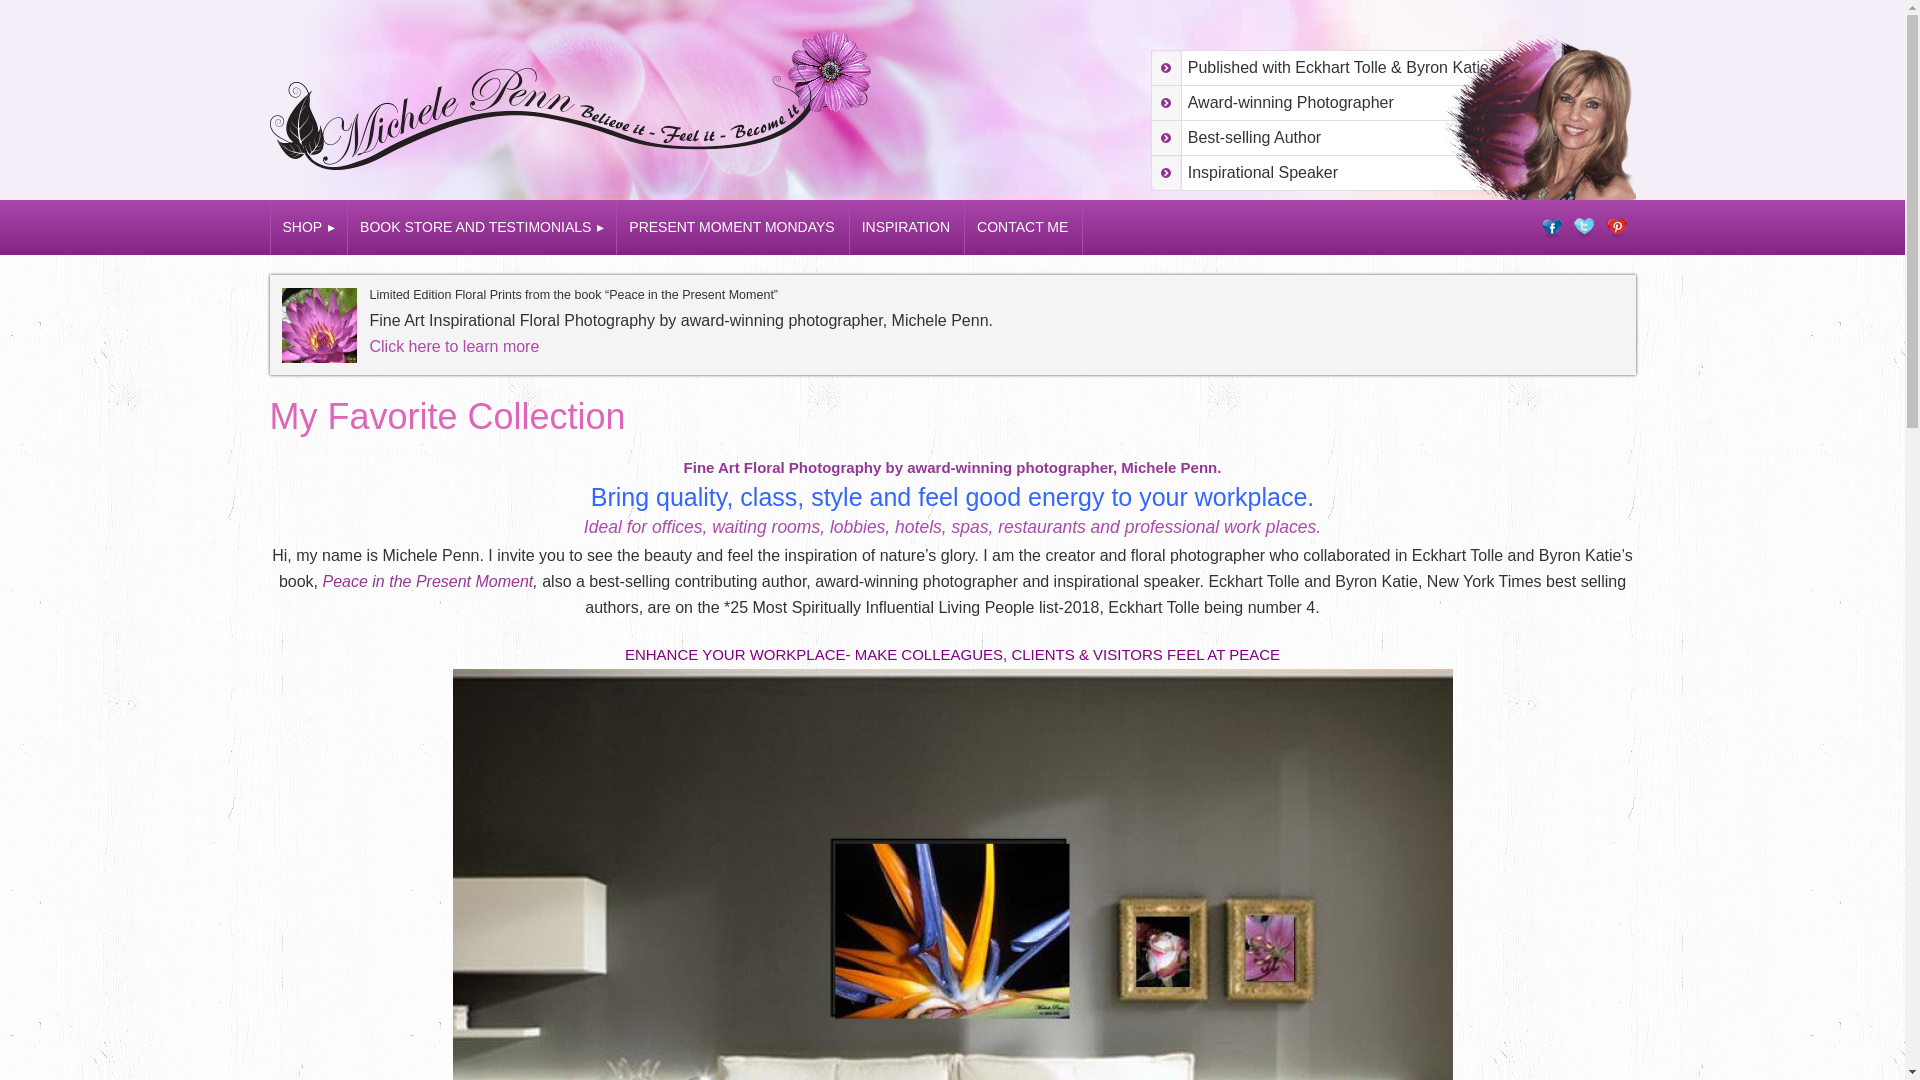  What do you see at coordinates (581, 109) in the screenshot?
I see `MICHELE PENN, PEACE IN THE PRESENT MOMENT` at bounding box center [581, 109].